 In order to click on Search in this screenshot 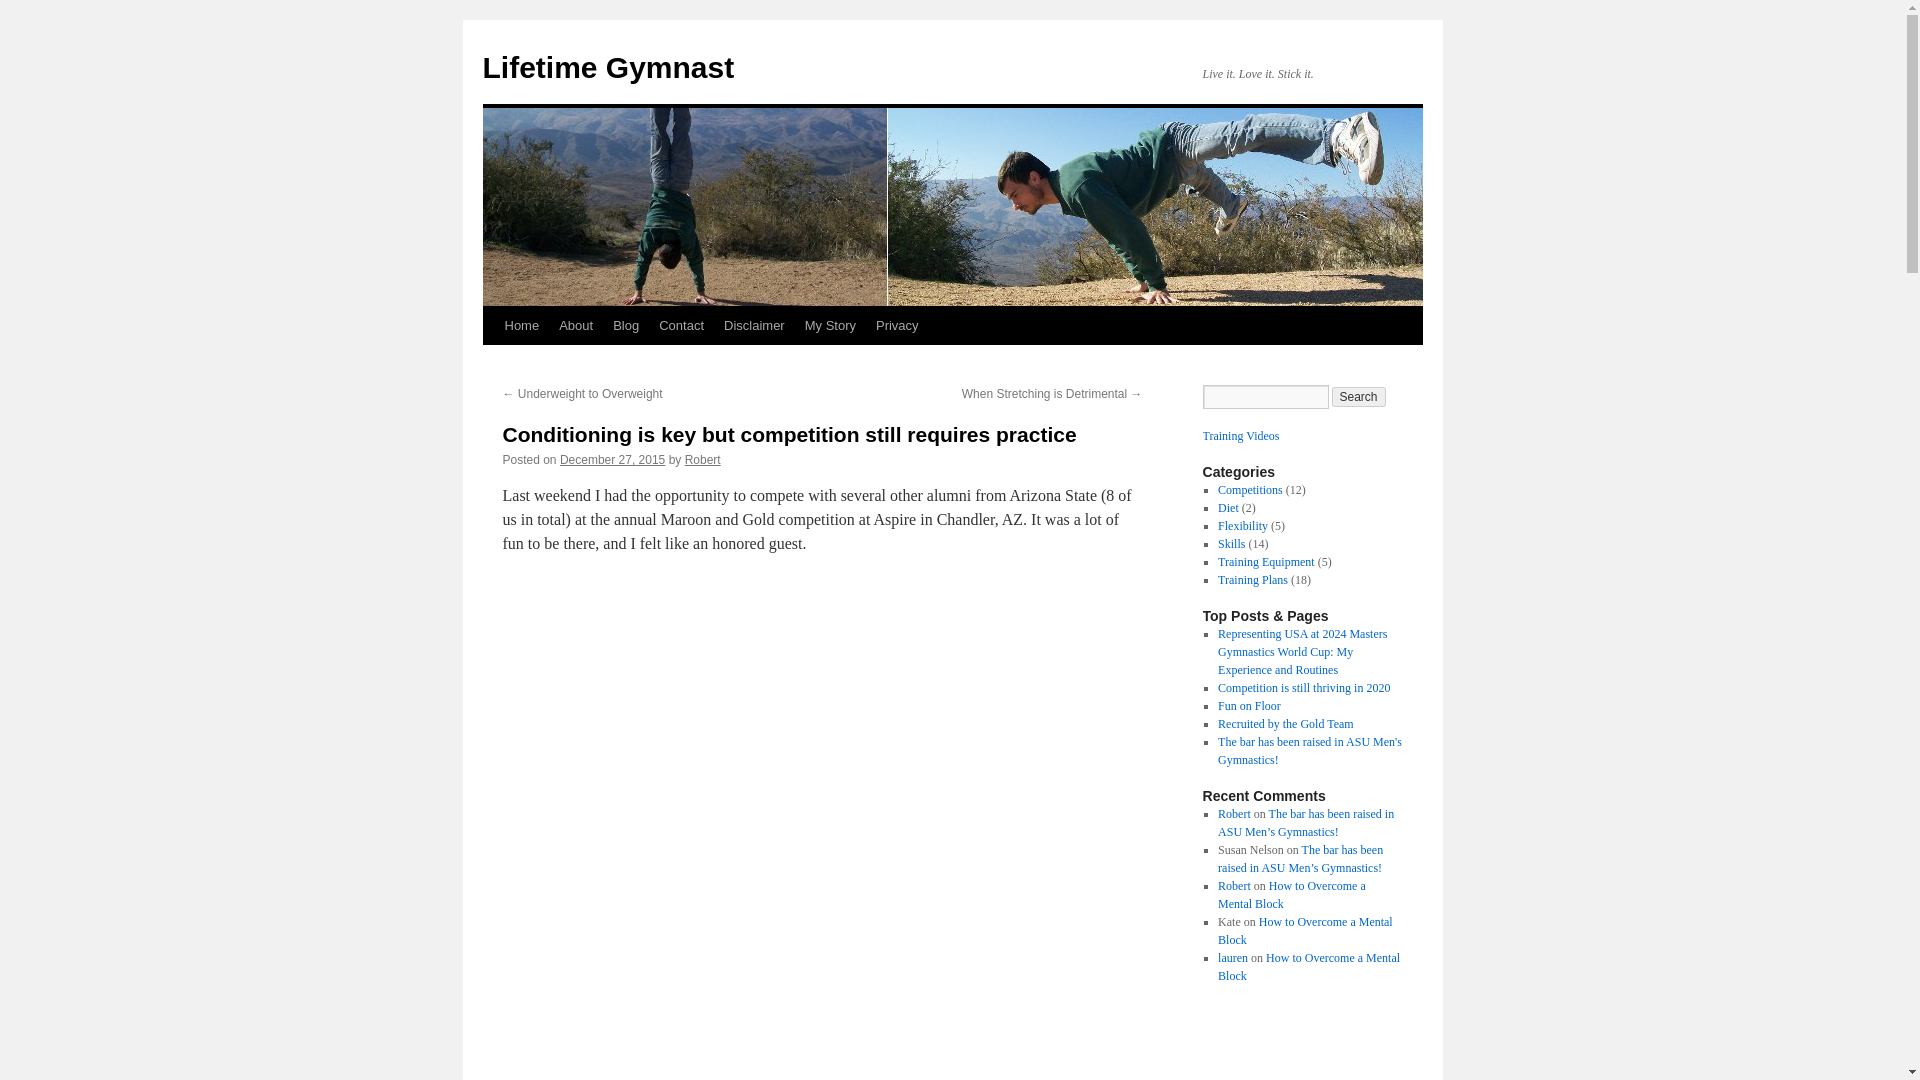, I will do `click(1359, 396)`.